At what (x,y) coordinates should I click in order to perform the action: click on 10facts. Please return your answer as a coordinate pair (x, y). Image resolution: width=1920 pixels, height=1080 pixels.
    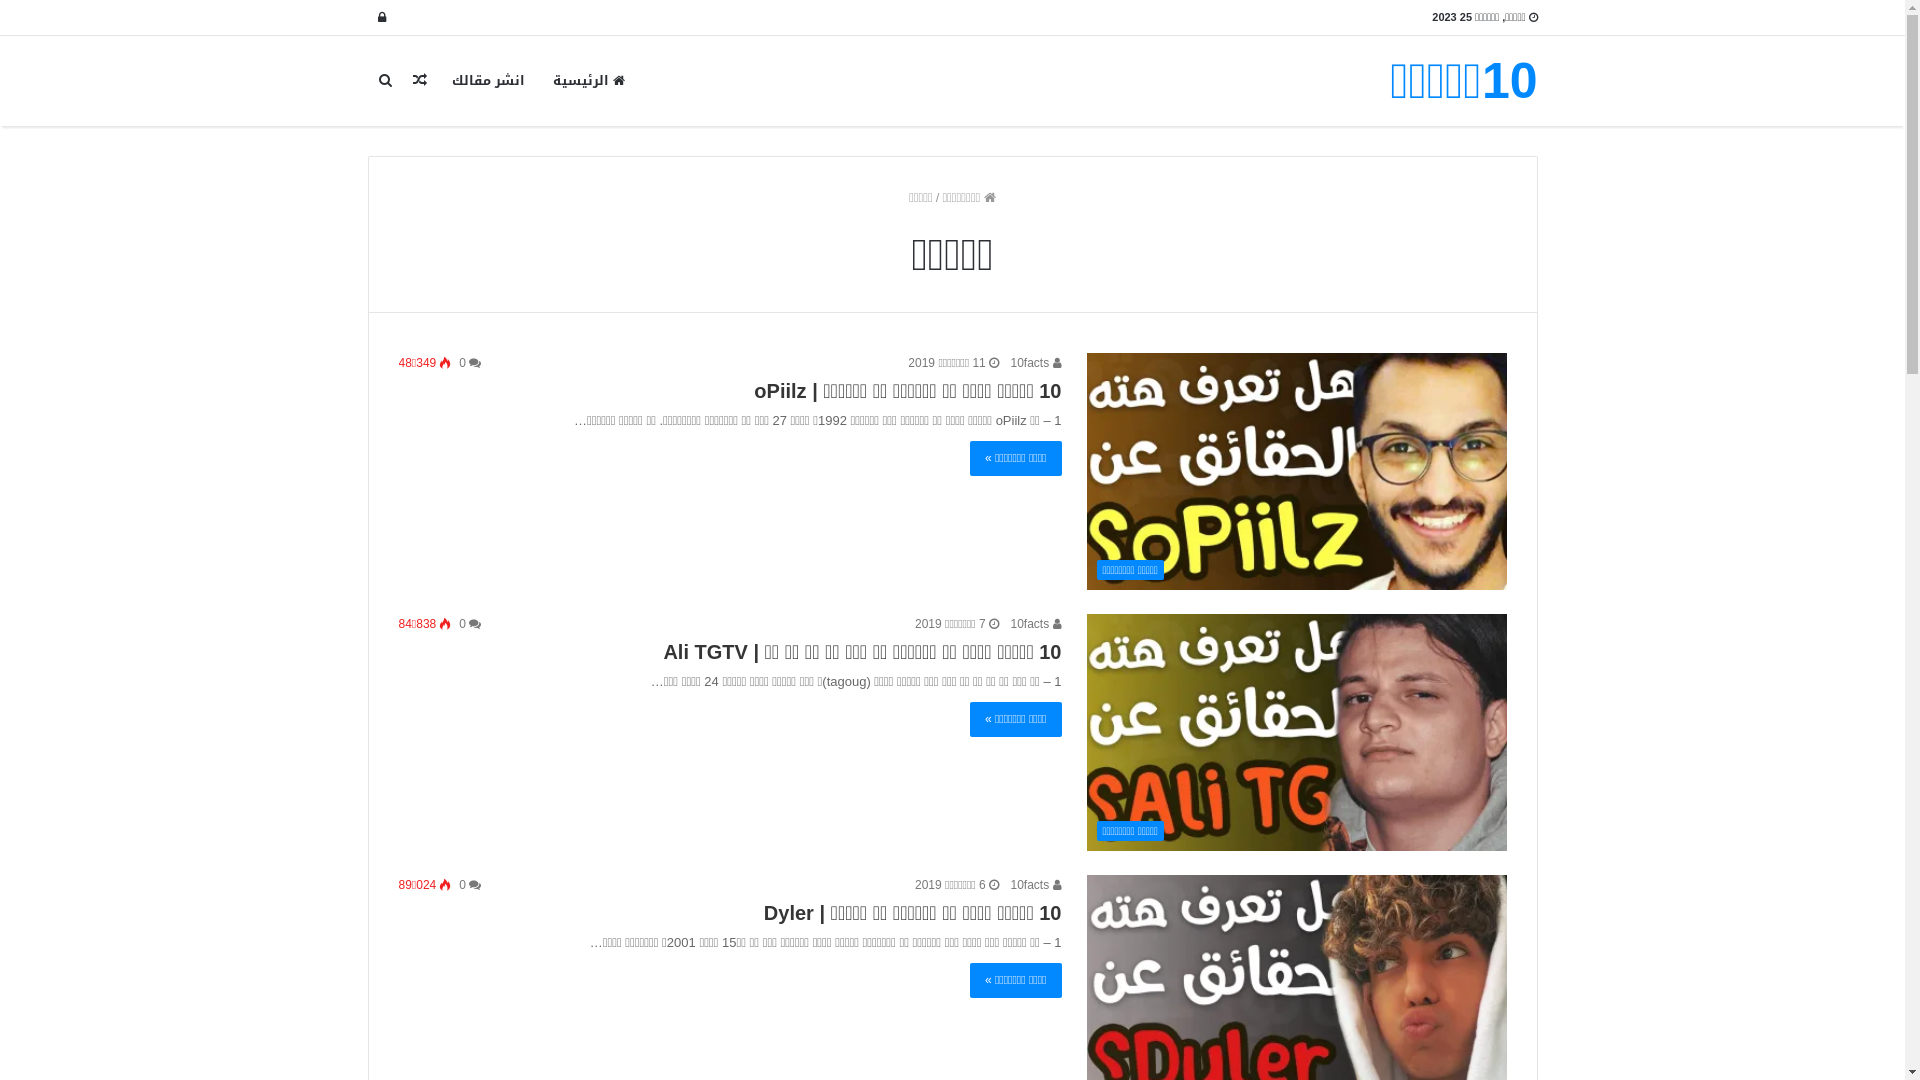
    Looking at the image, I should click on (1035, 624).